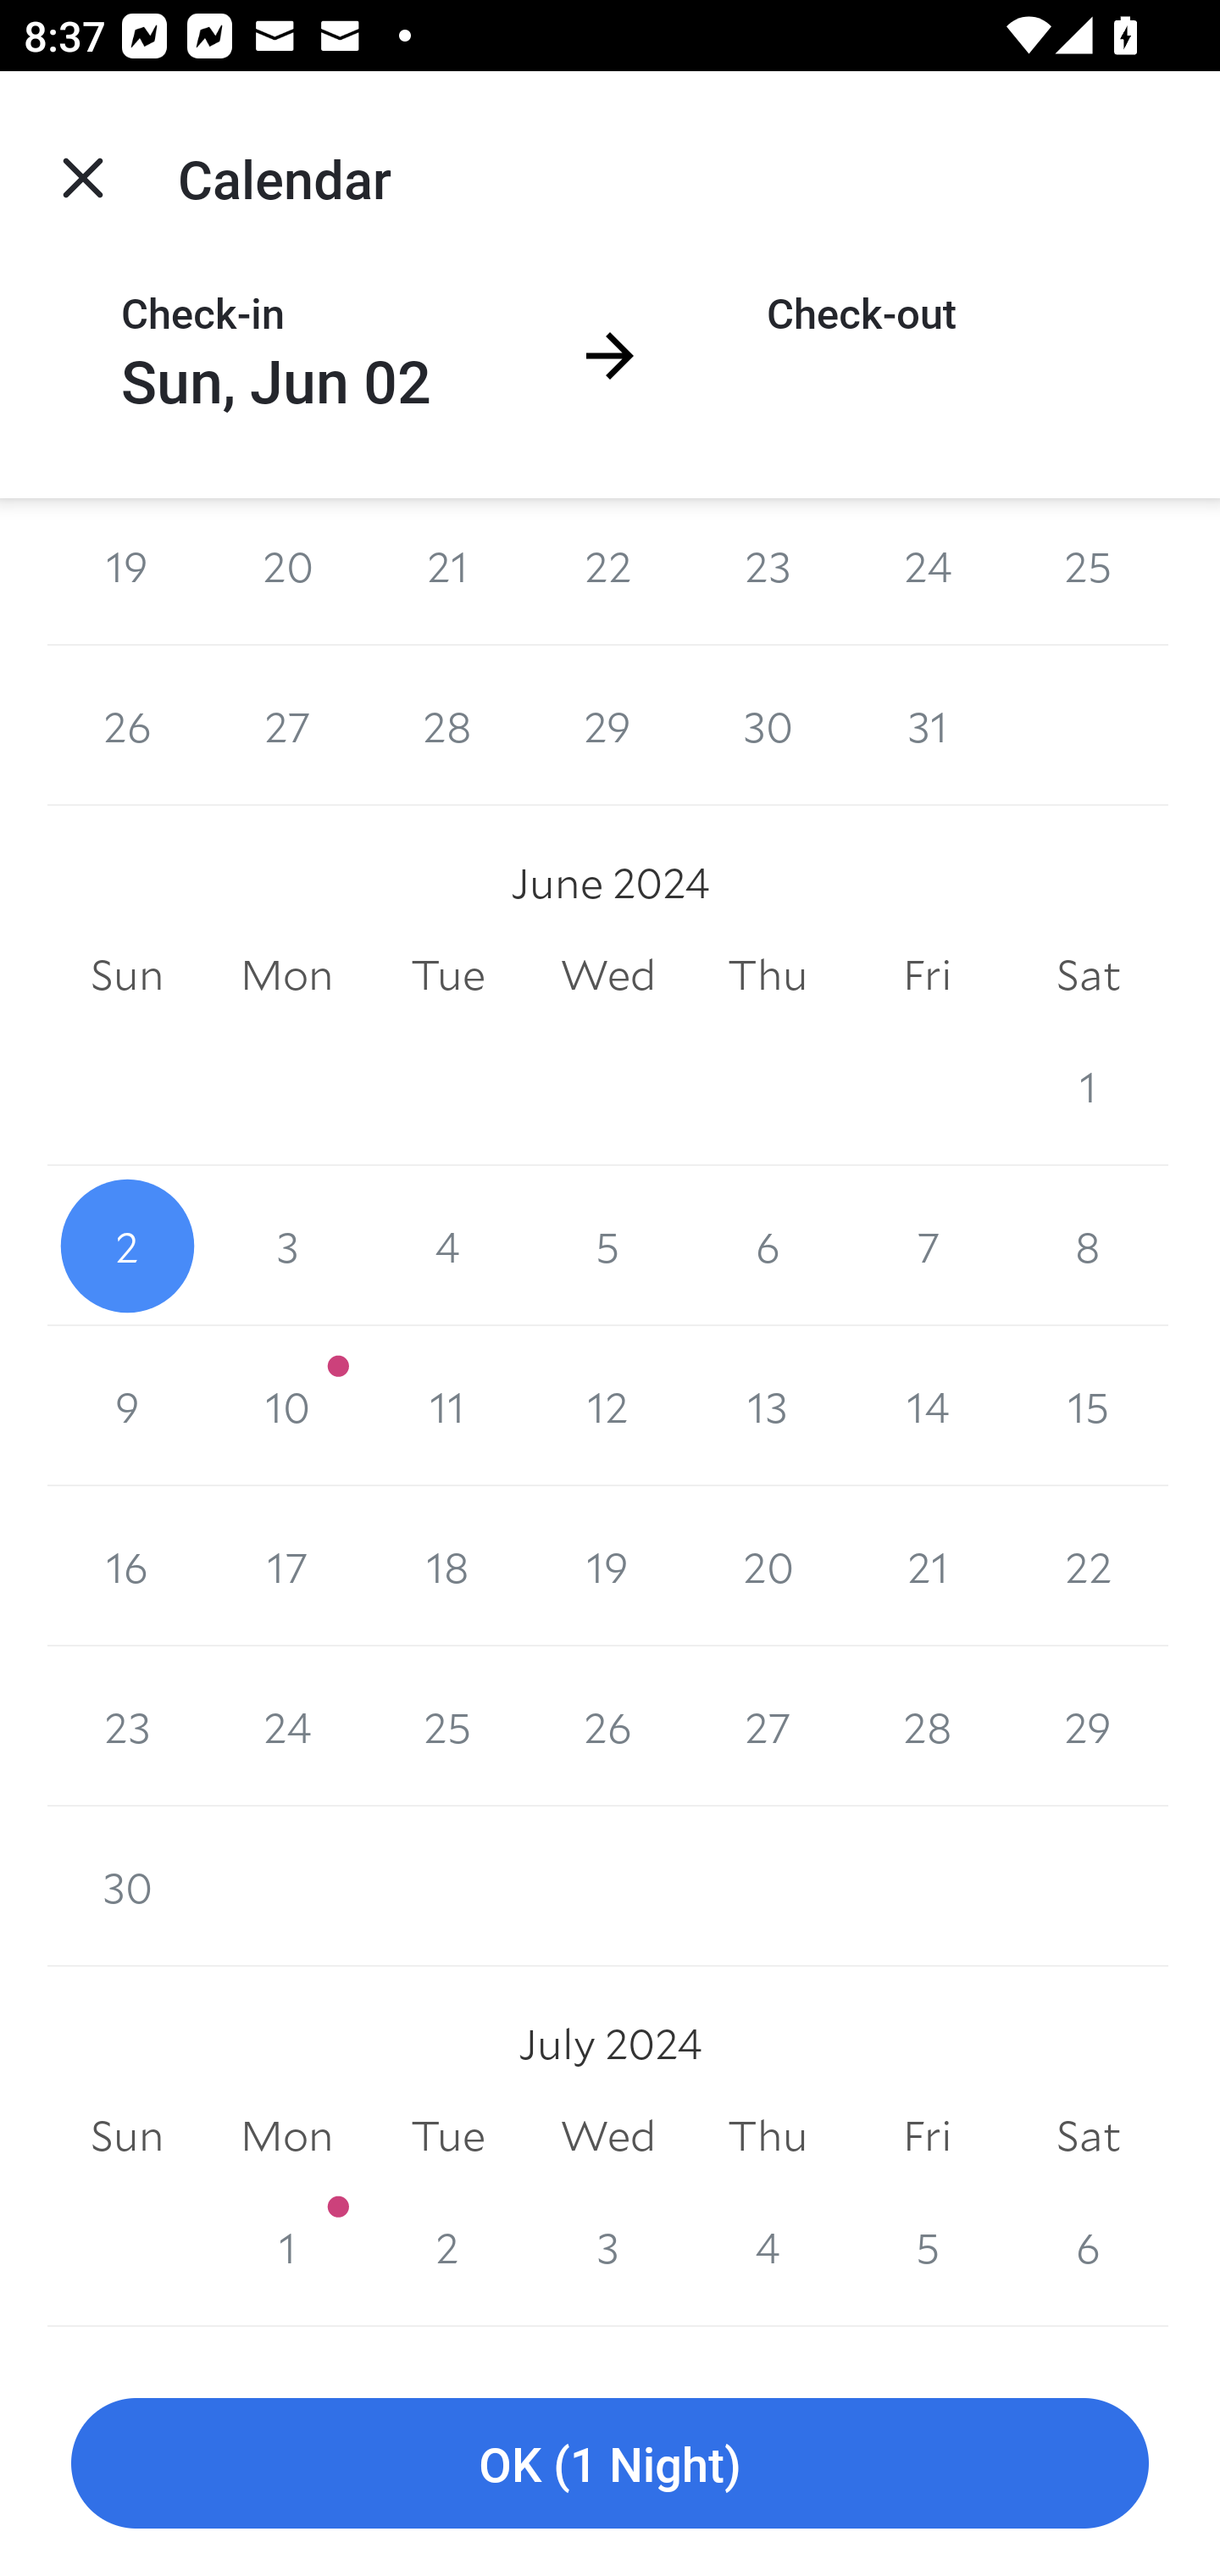  I want to click on 27 27 June 2024, so click(768, 1725).